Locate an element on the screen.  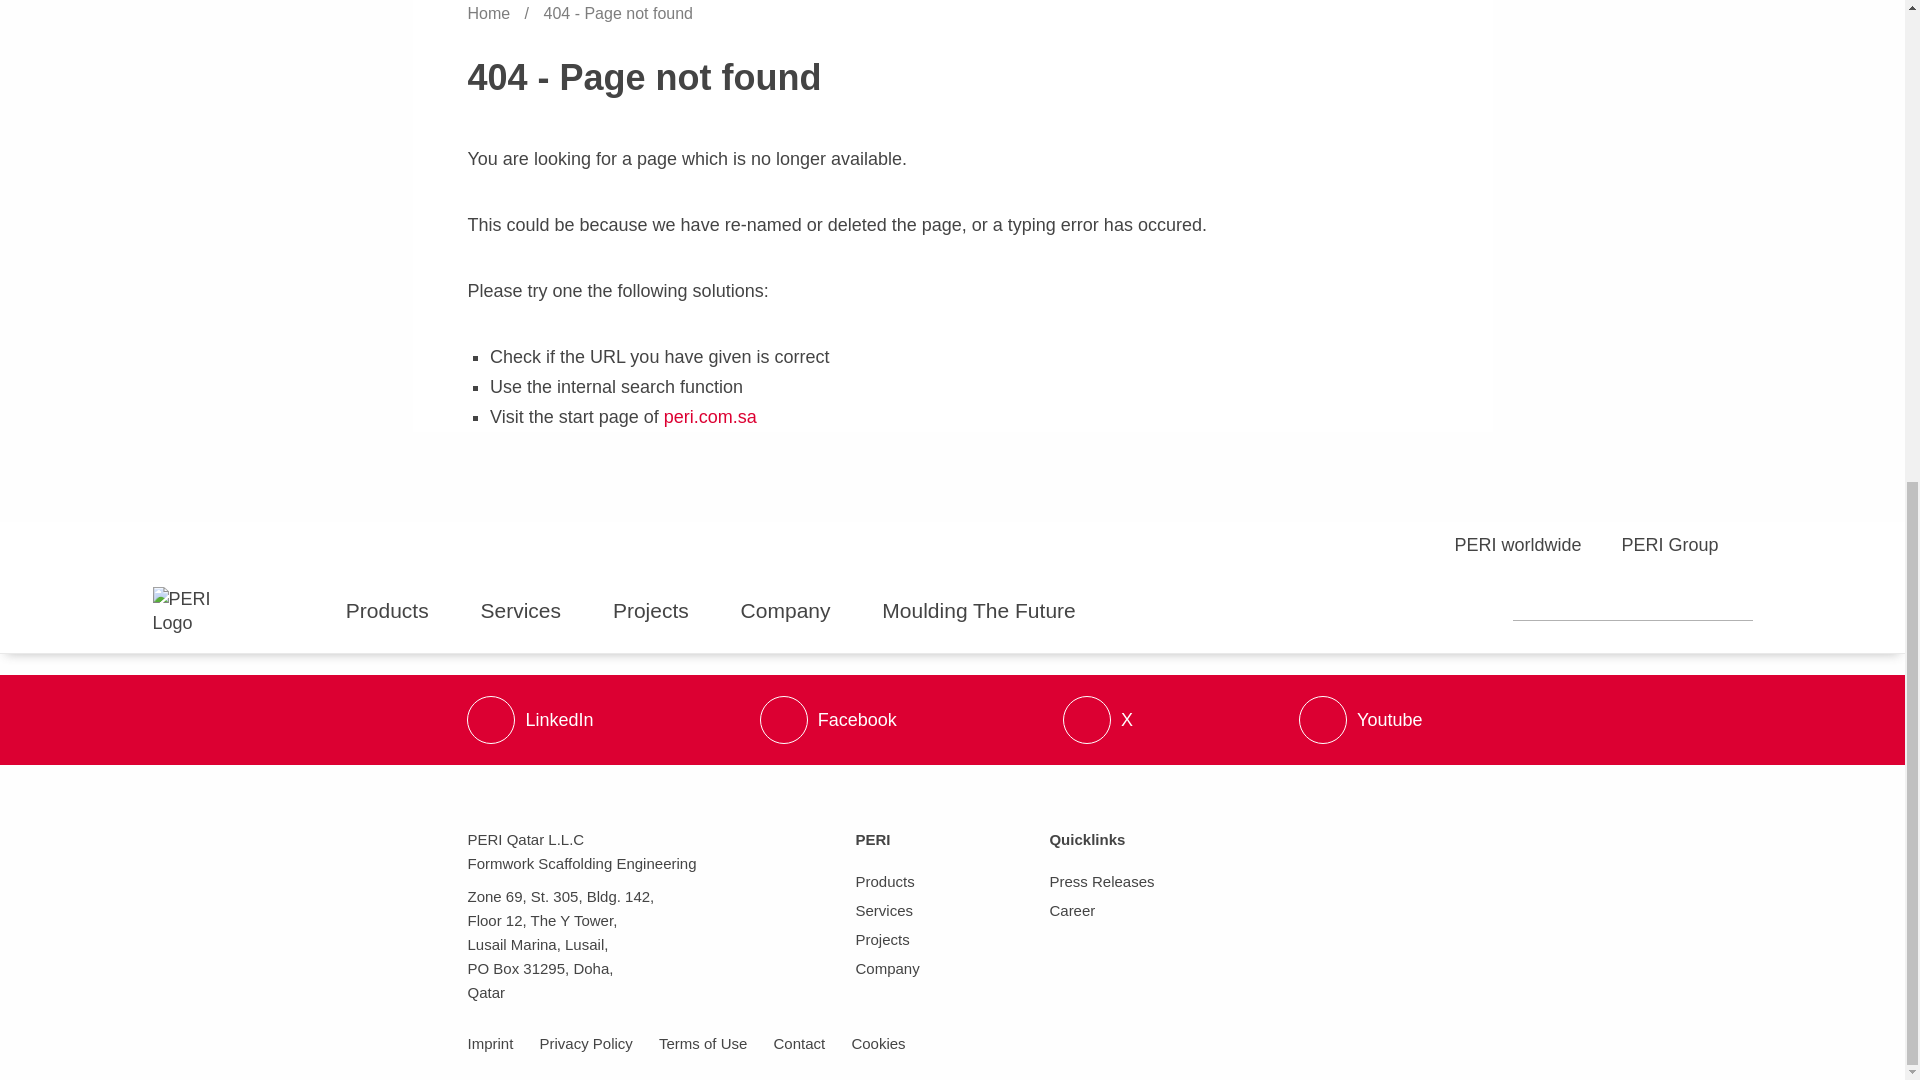
Projects is located at coordinates (662, 610).